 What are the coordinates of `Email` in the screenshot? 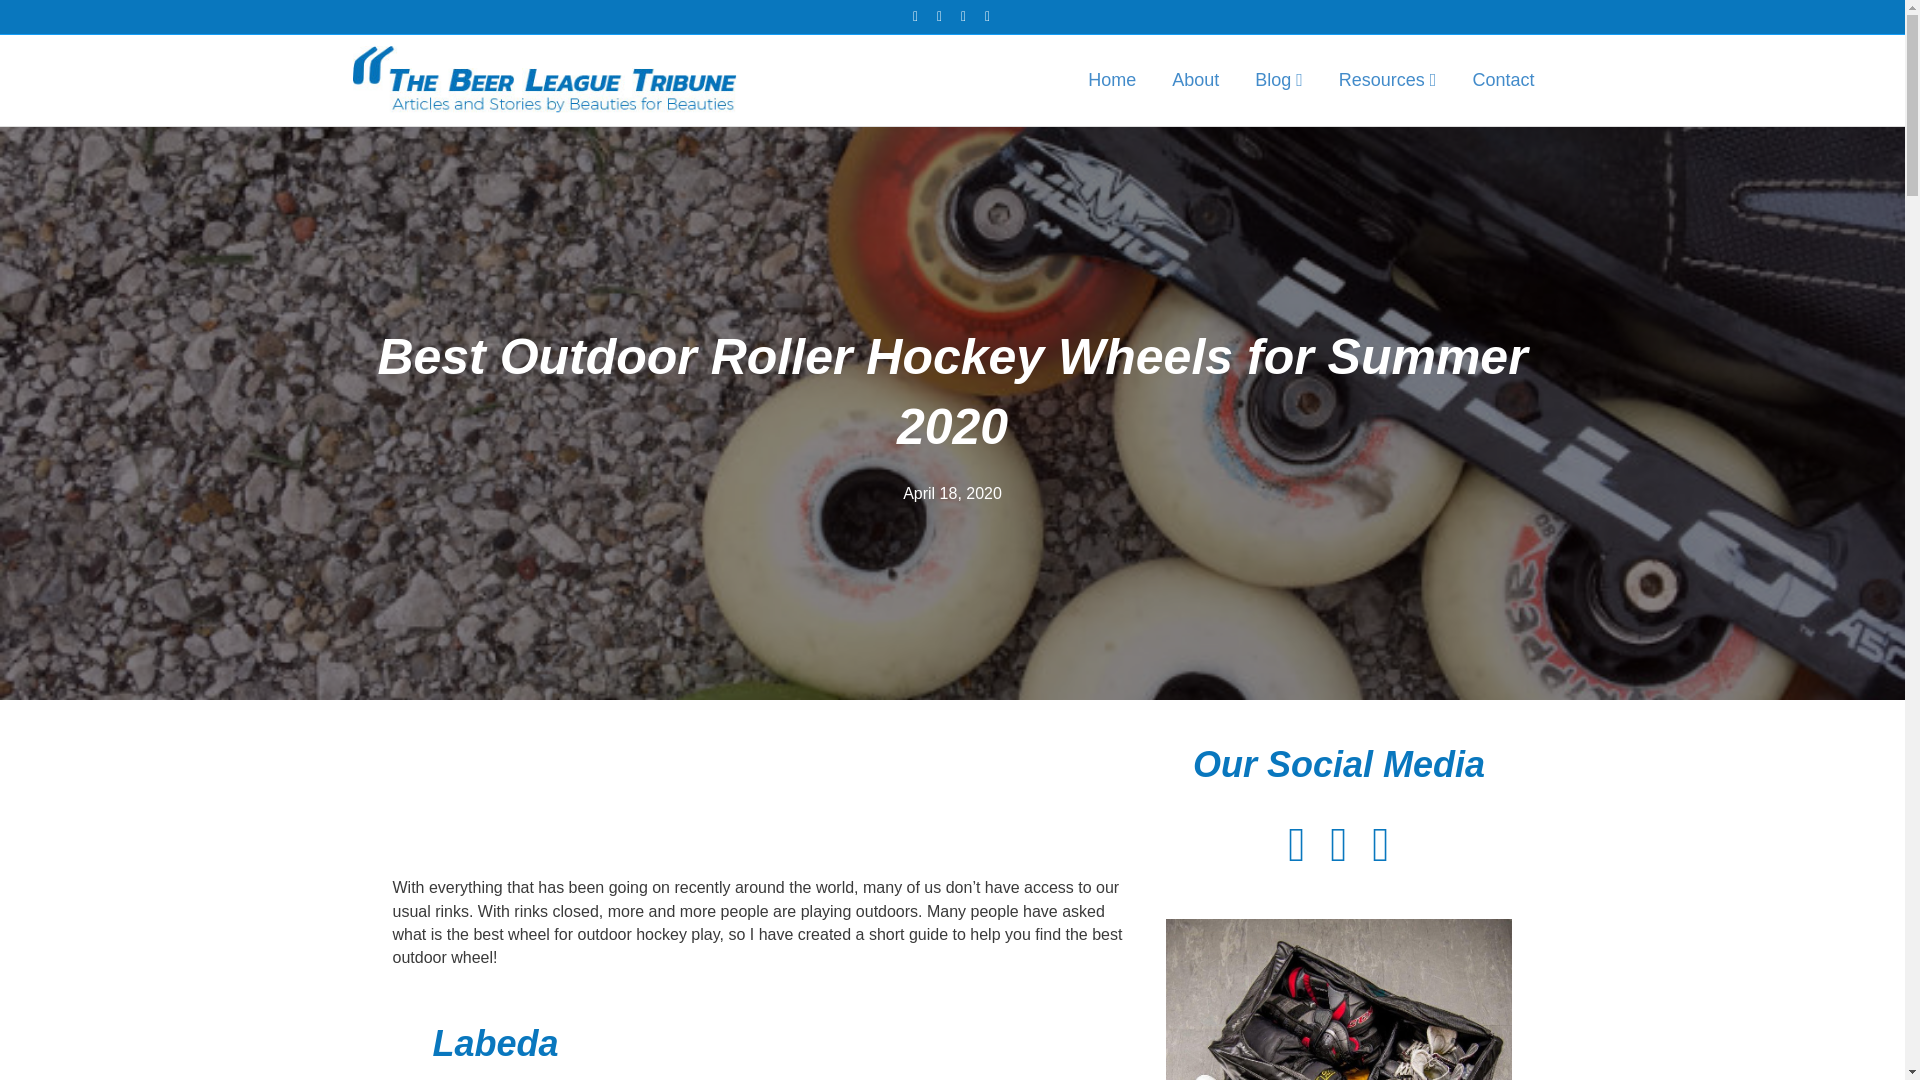 It's located at (988, 15).